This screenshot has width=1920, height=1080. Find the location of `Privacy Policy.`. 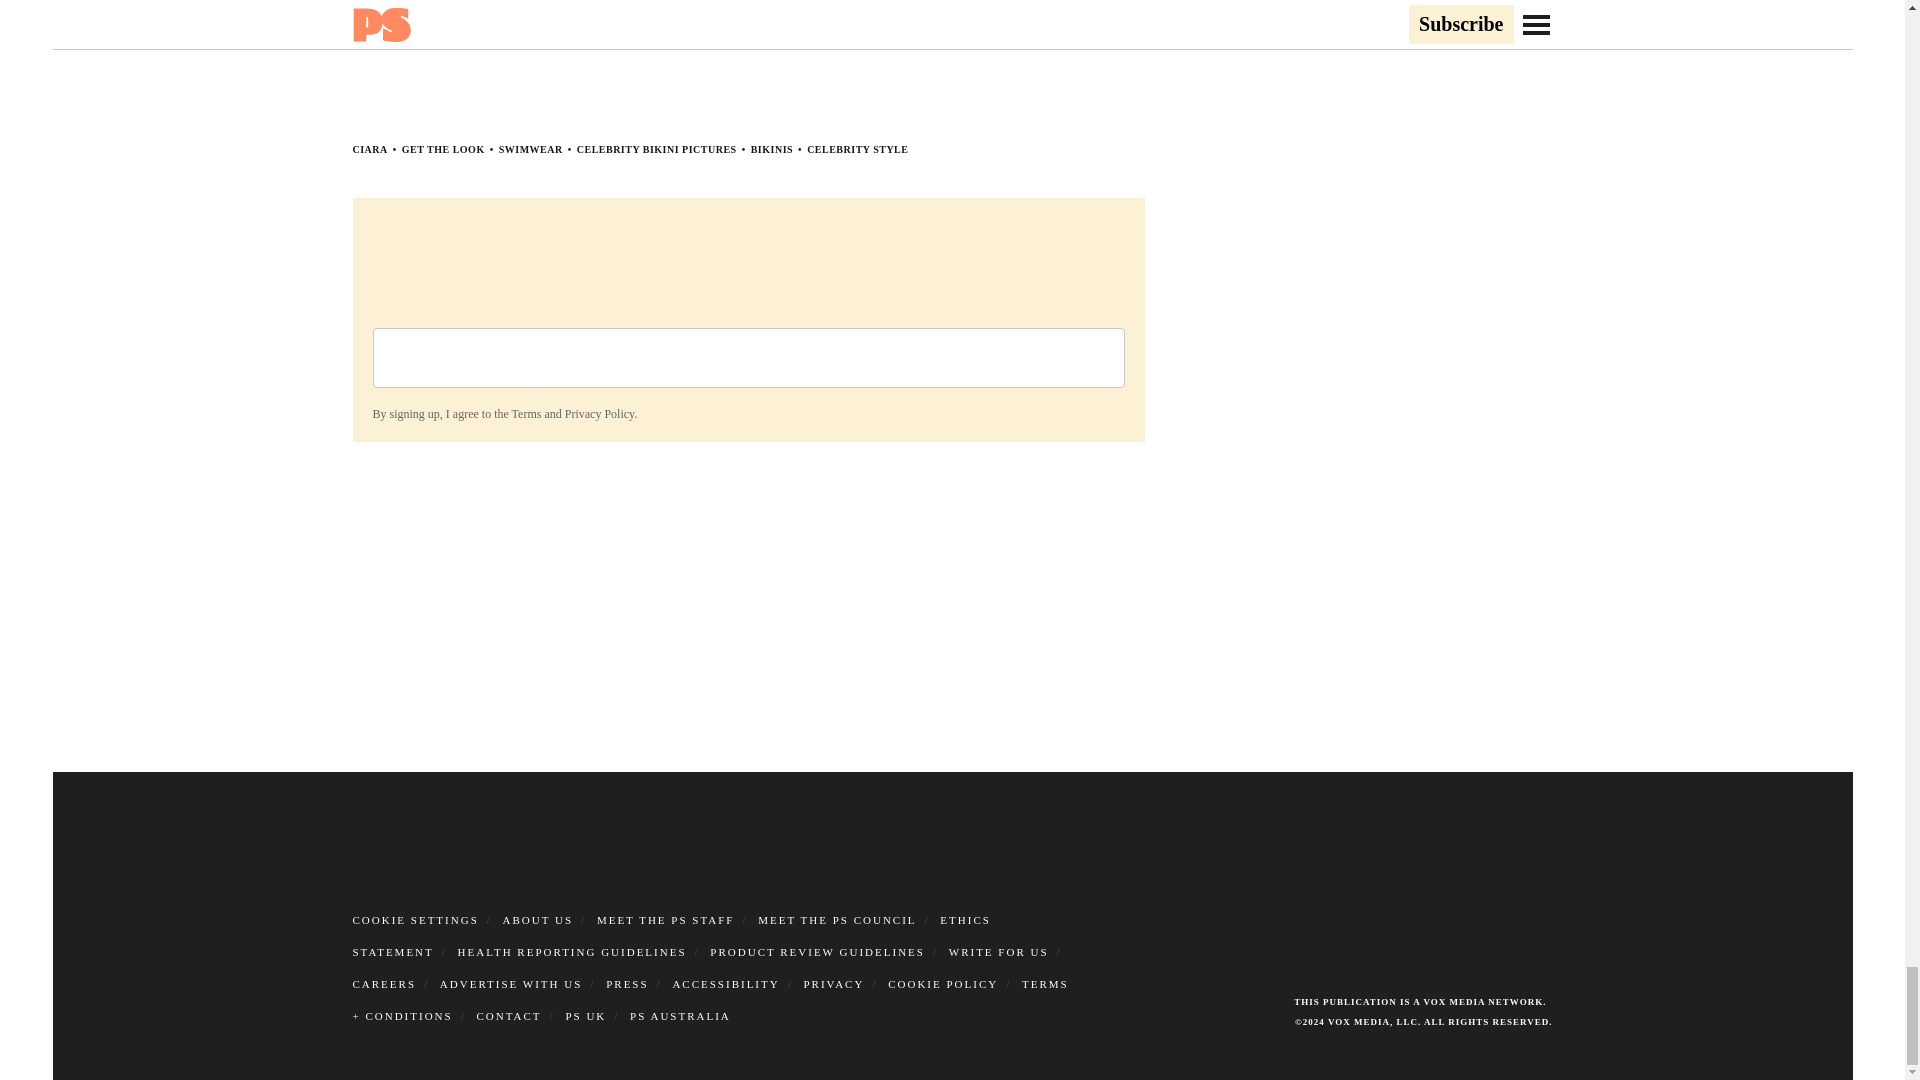

Privacy Policy. is located at coordinates (600, 414).